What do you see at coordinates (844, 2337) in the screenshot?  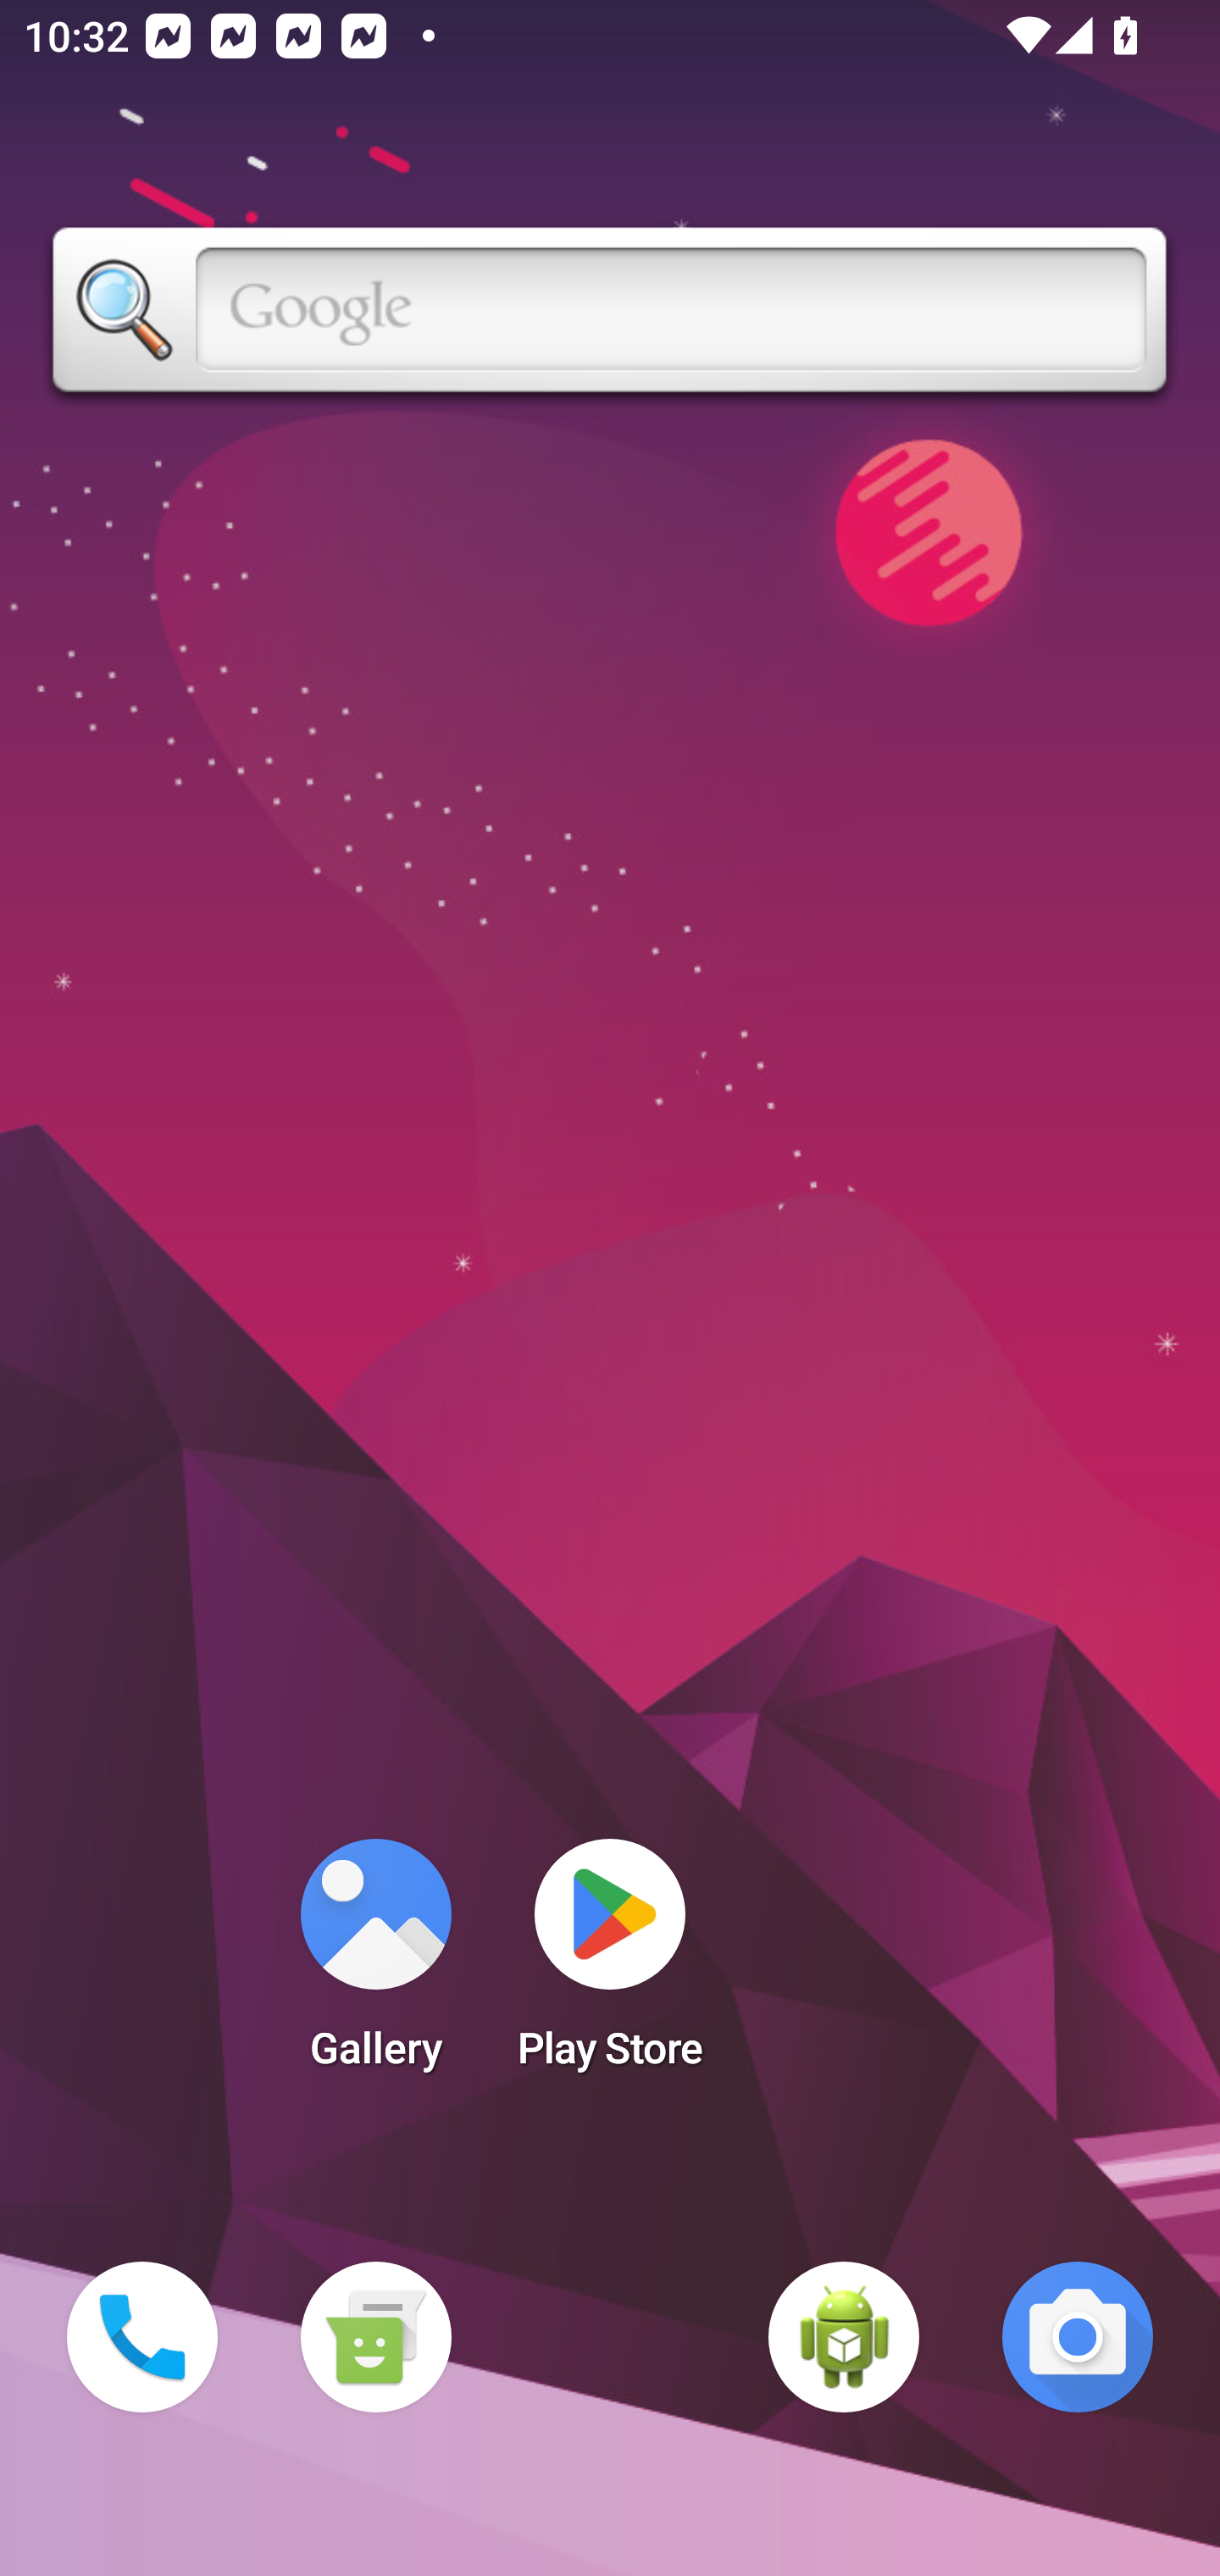 I see `WebView Browser Tester` at bounding box center [844, 2337].